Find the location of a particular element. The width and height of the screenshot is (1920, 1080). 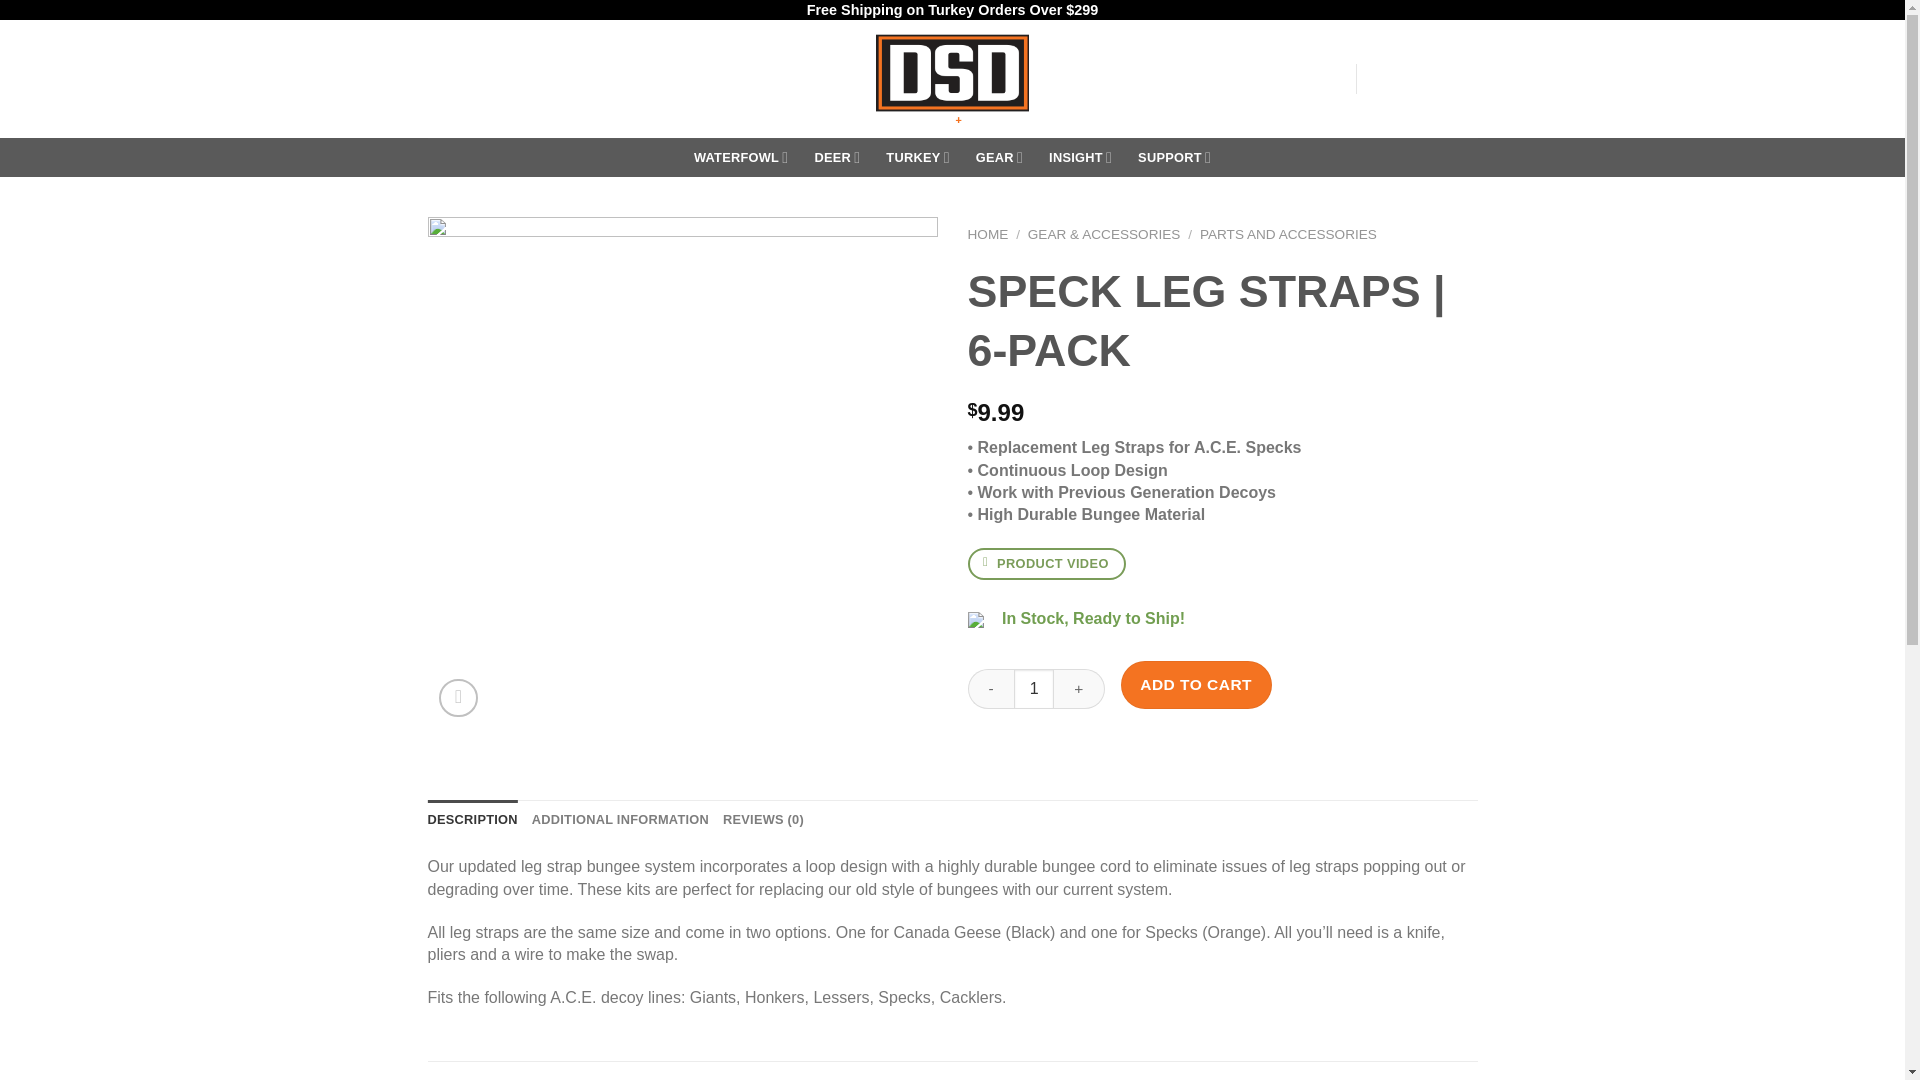

Zoom is located at coordinates (458, 698).